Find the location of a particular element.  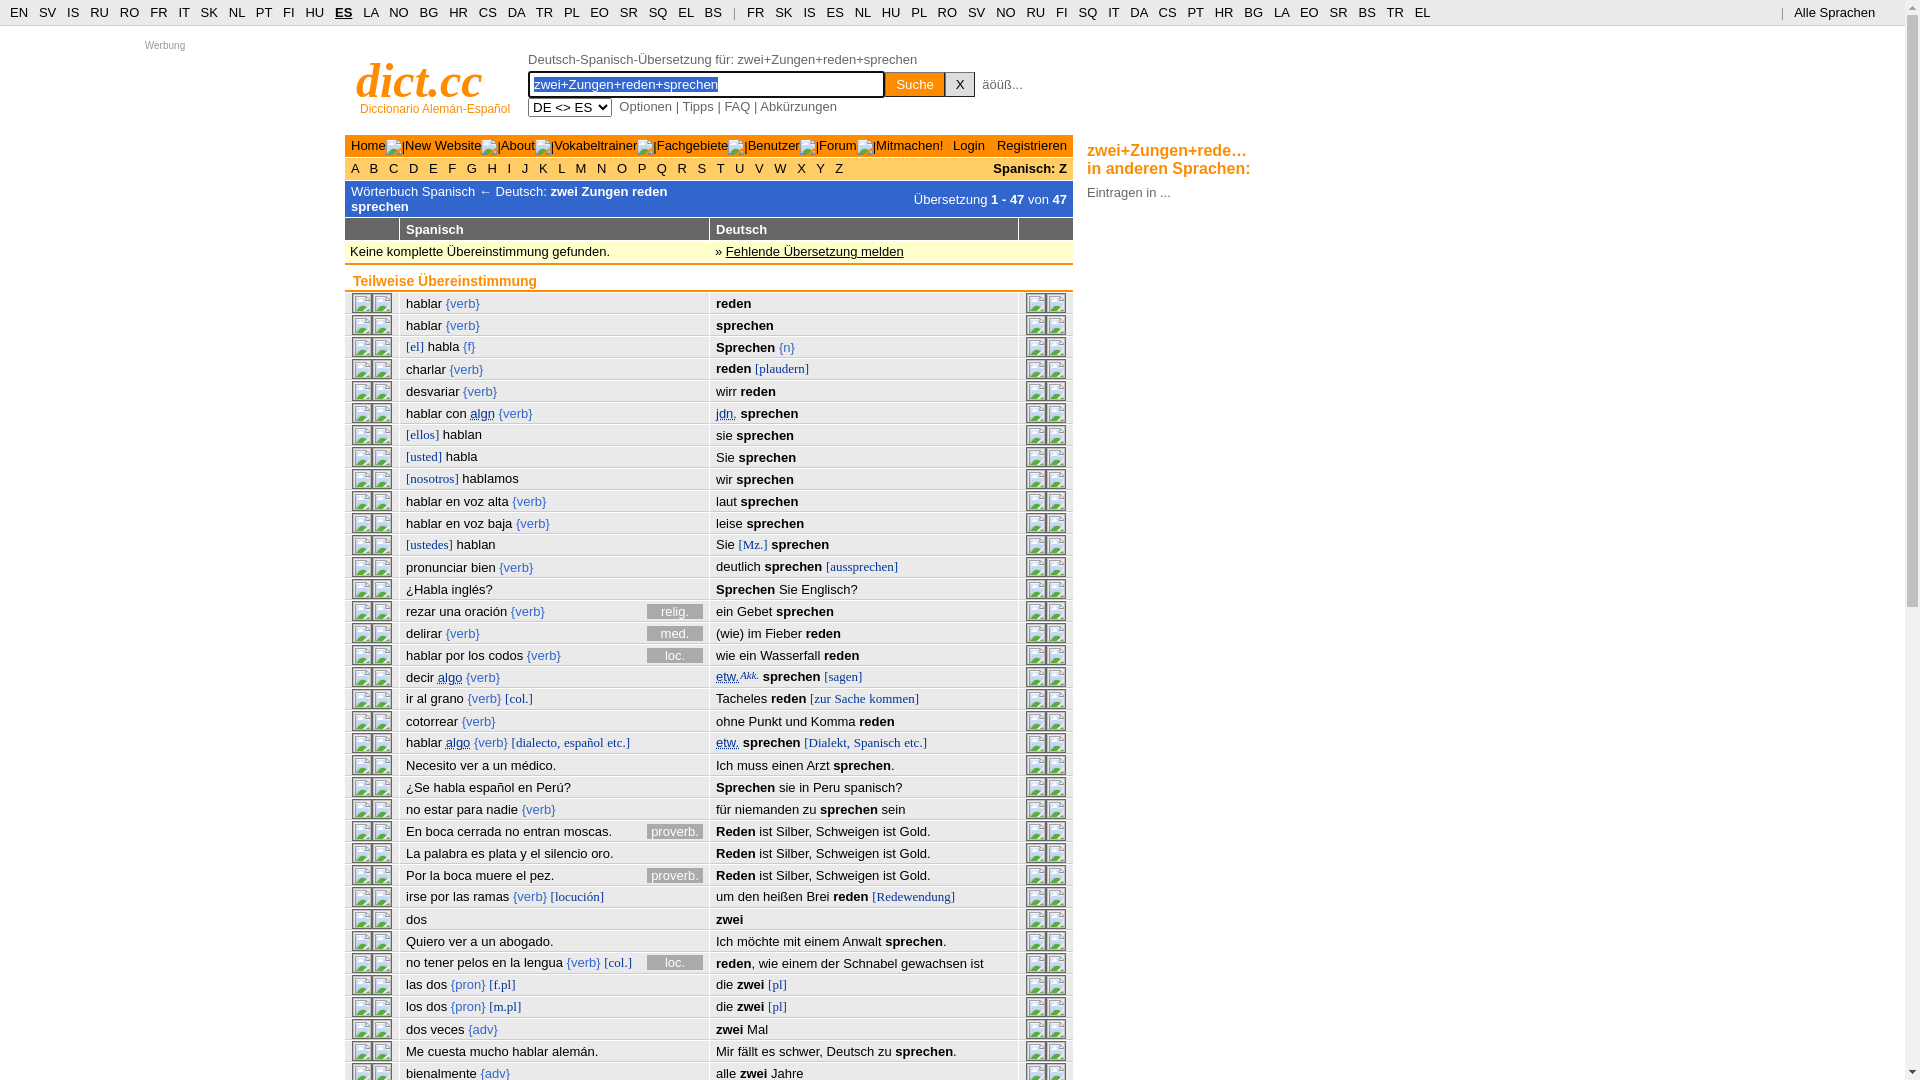

Ich is located at coordinates (724, 766).